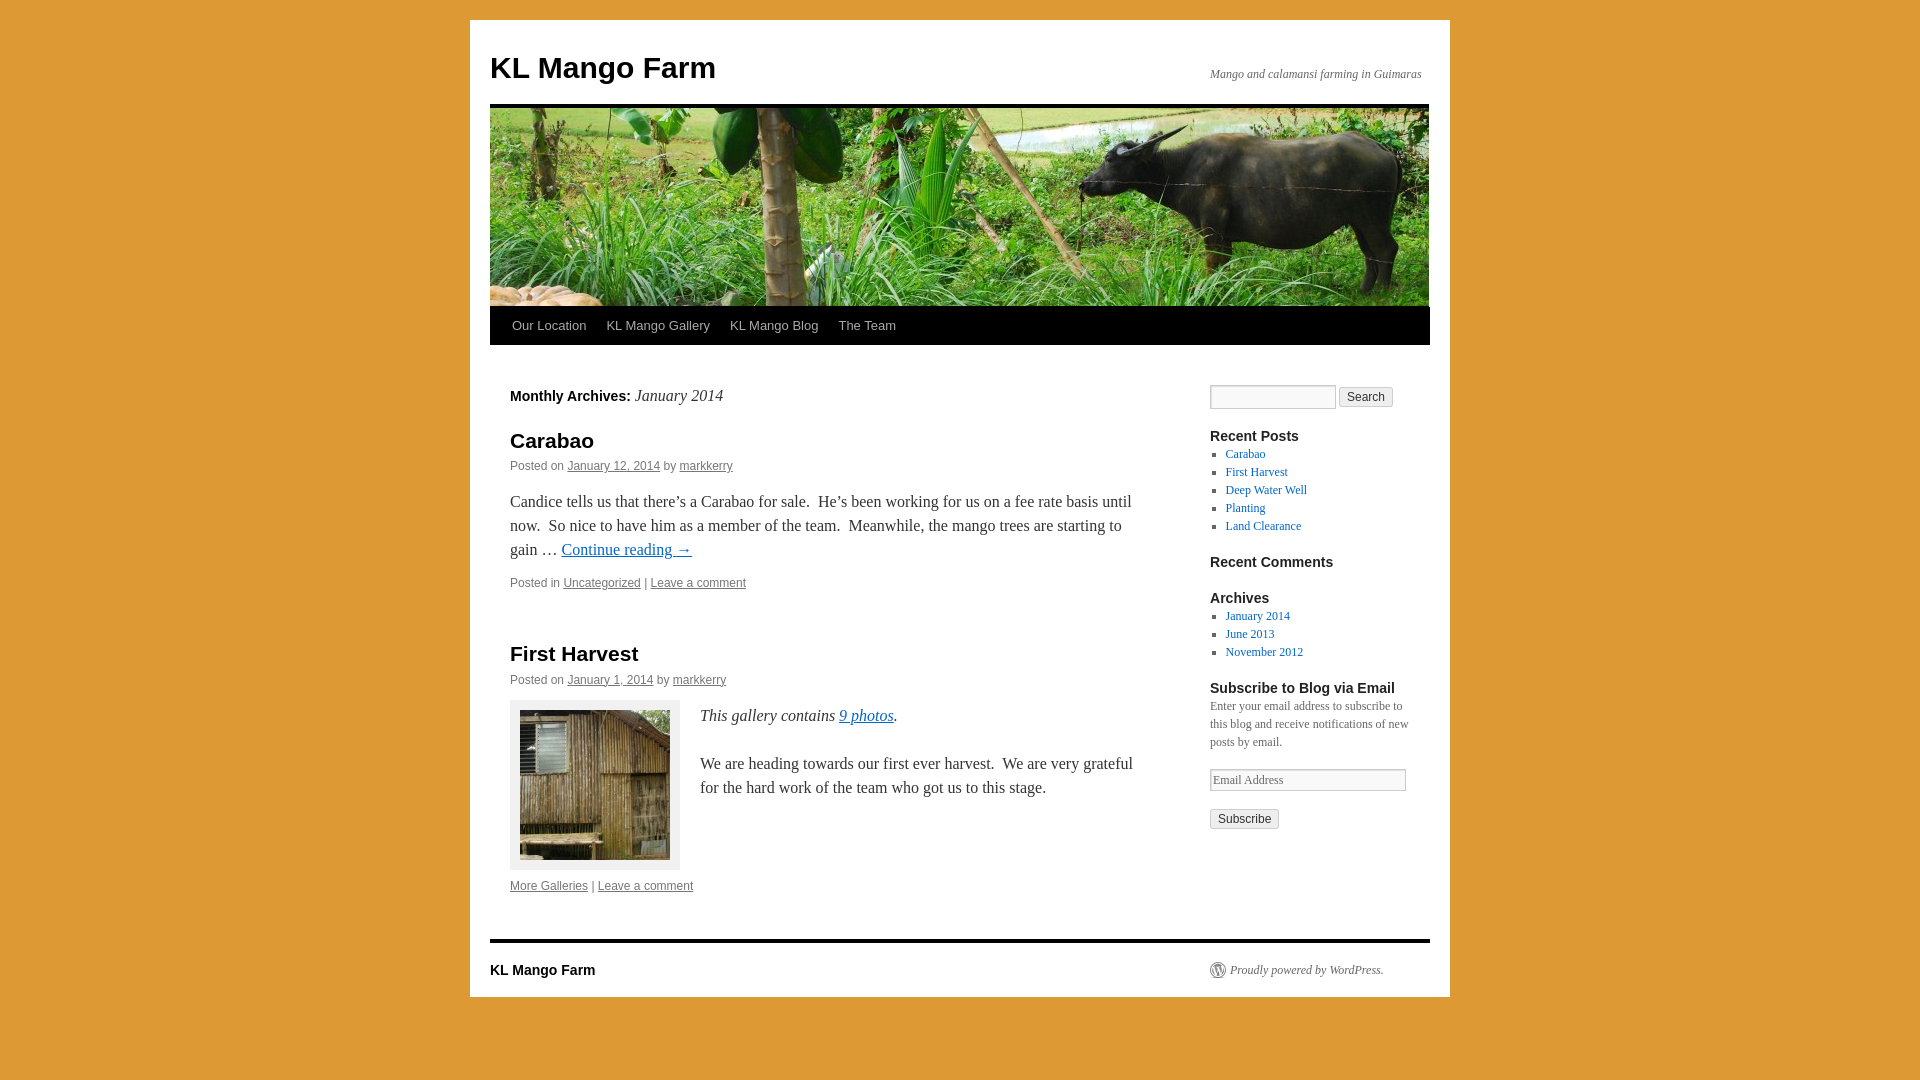 Image resolution: width=1920 pixels, height=1080 pixels. I want to click on markkerry, so click(706, 466).